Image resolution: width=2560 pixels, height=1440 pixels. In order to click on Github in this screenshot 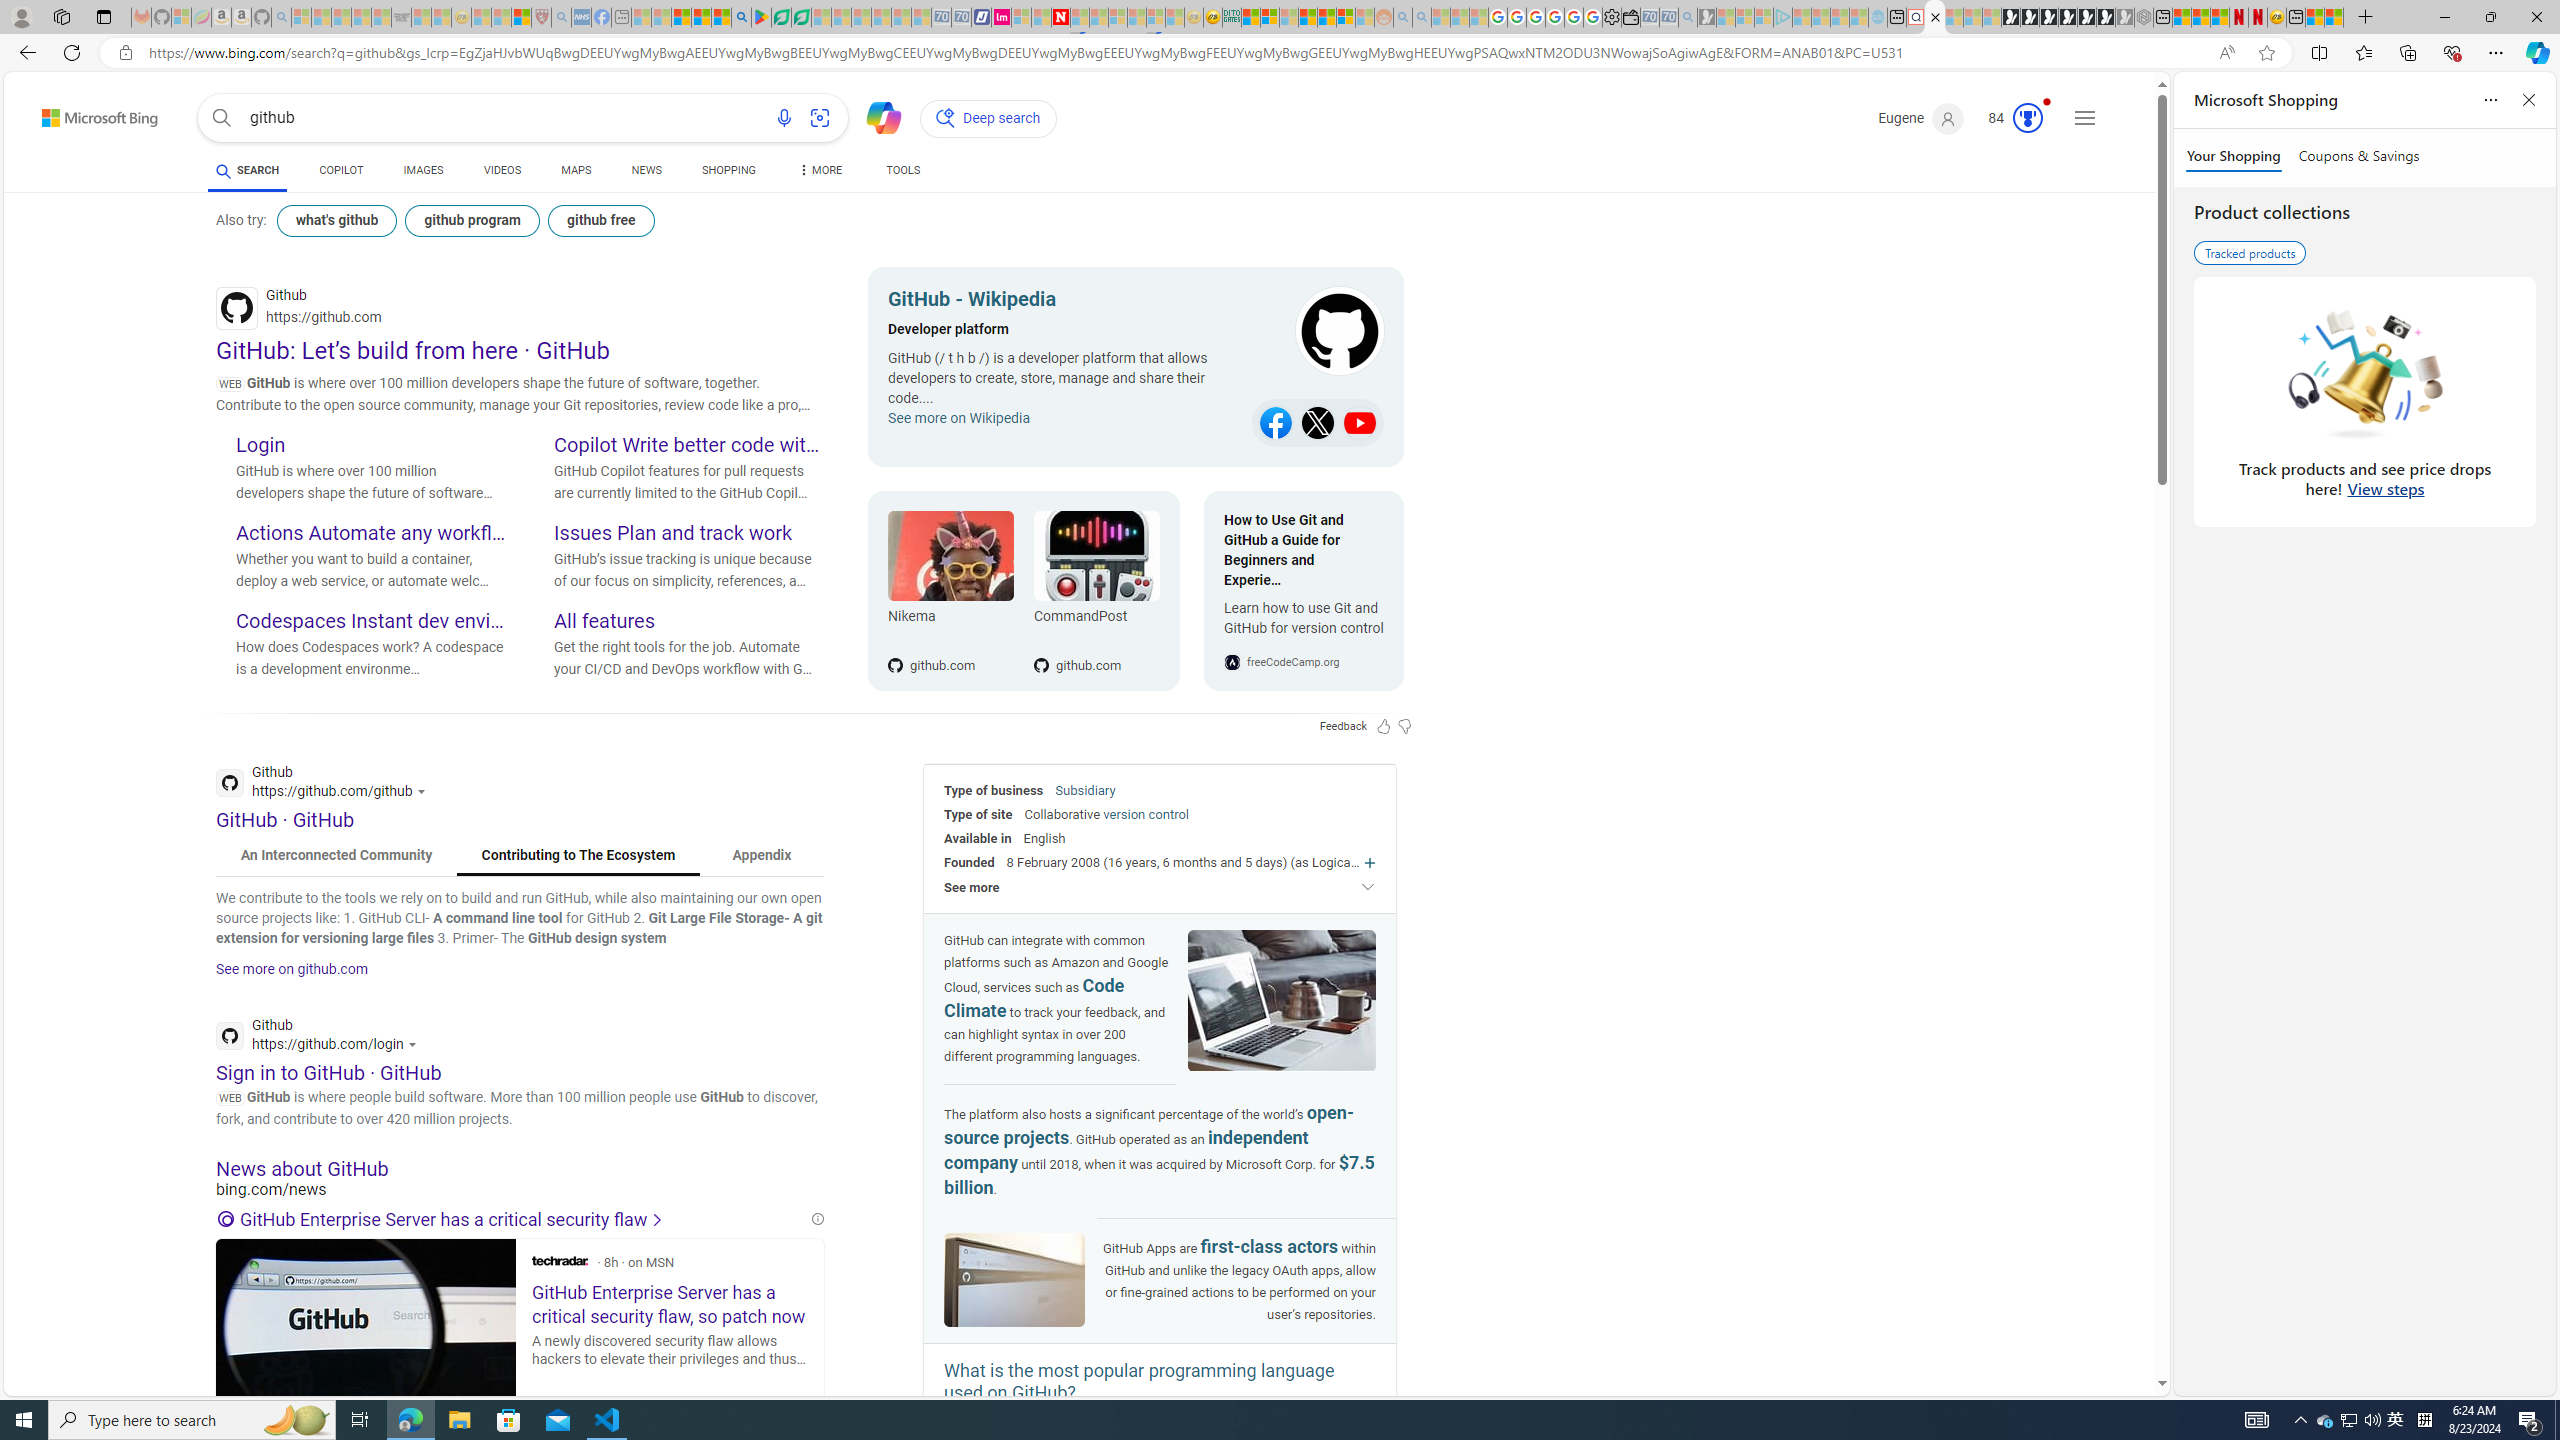, I will do `click(321, 1037)`.